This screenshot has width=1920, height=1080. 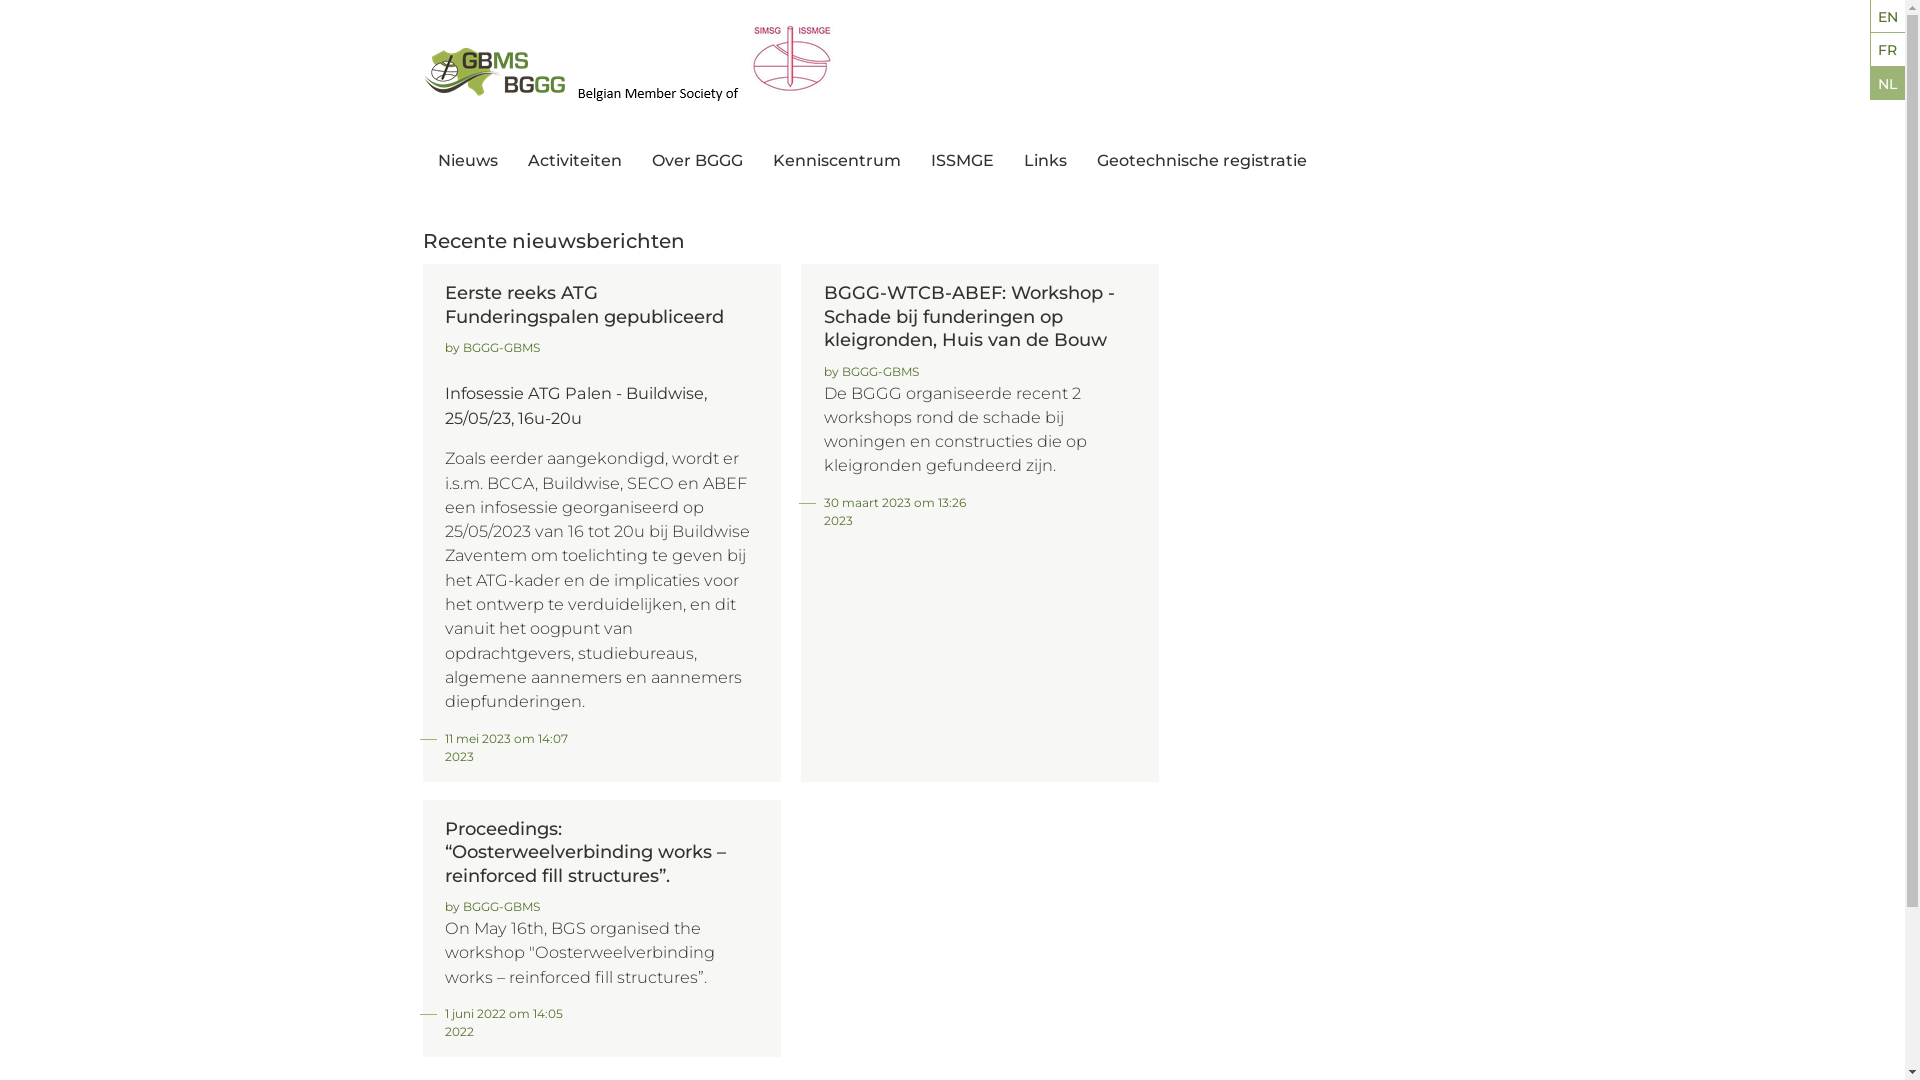 What do you see at coordinates (1206, 196) in the screenshot?
I see `Algemene info` at bounding box center [1206, 196].